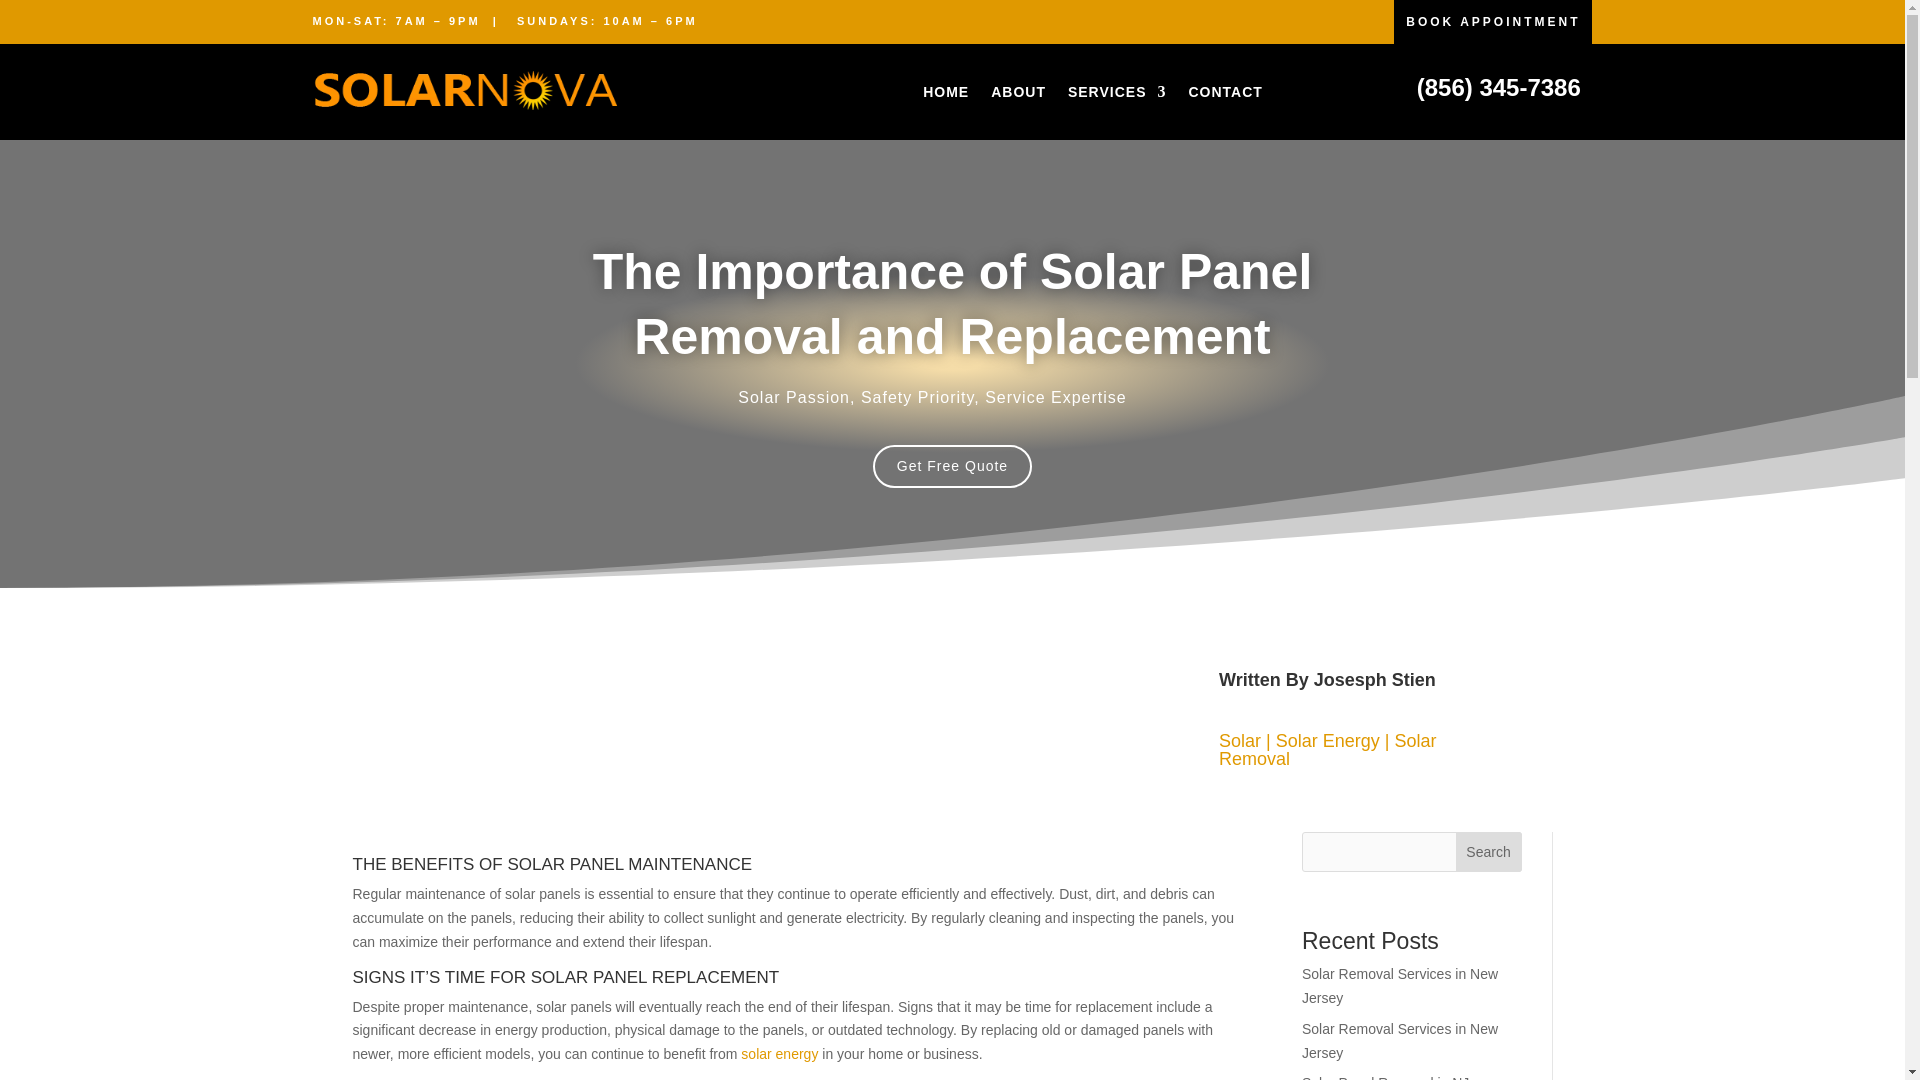  Describe the element at coordinates (1117, 92) in the screenshot. I see `SERVICES` at that location.